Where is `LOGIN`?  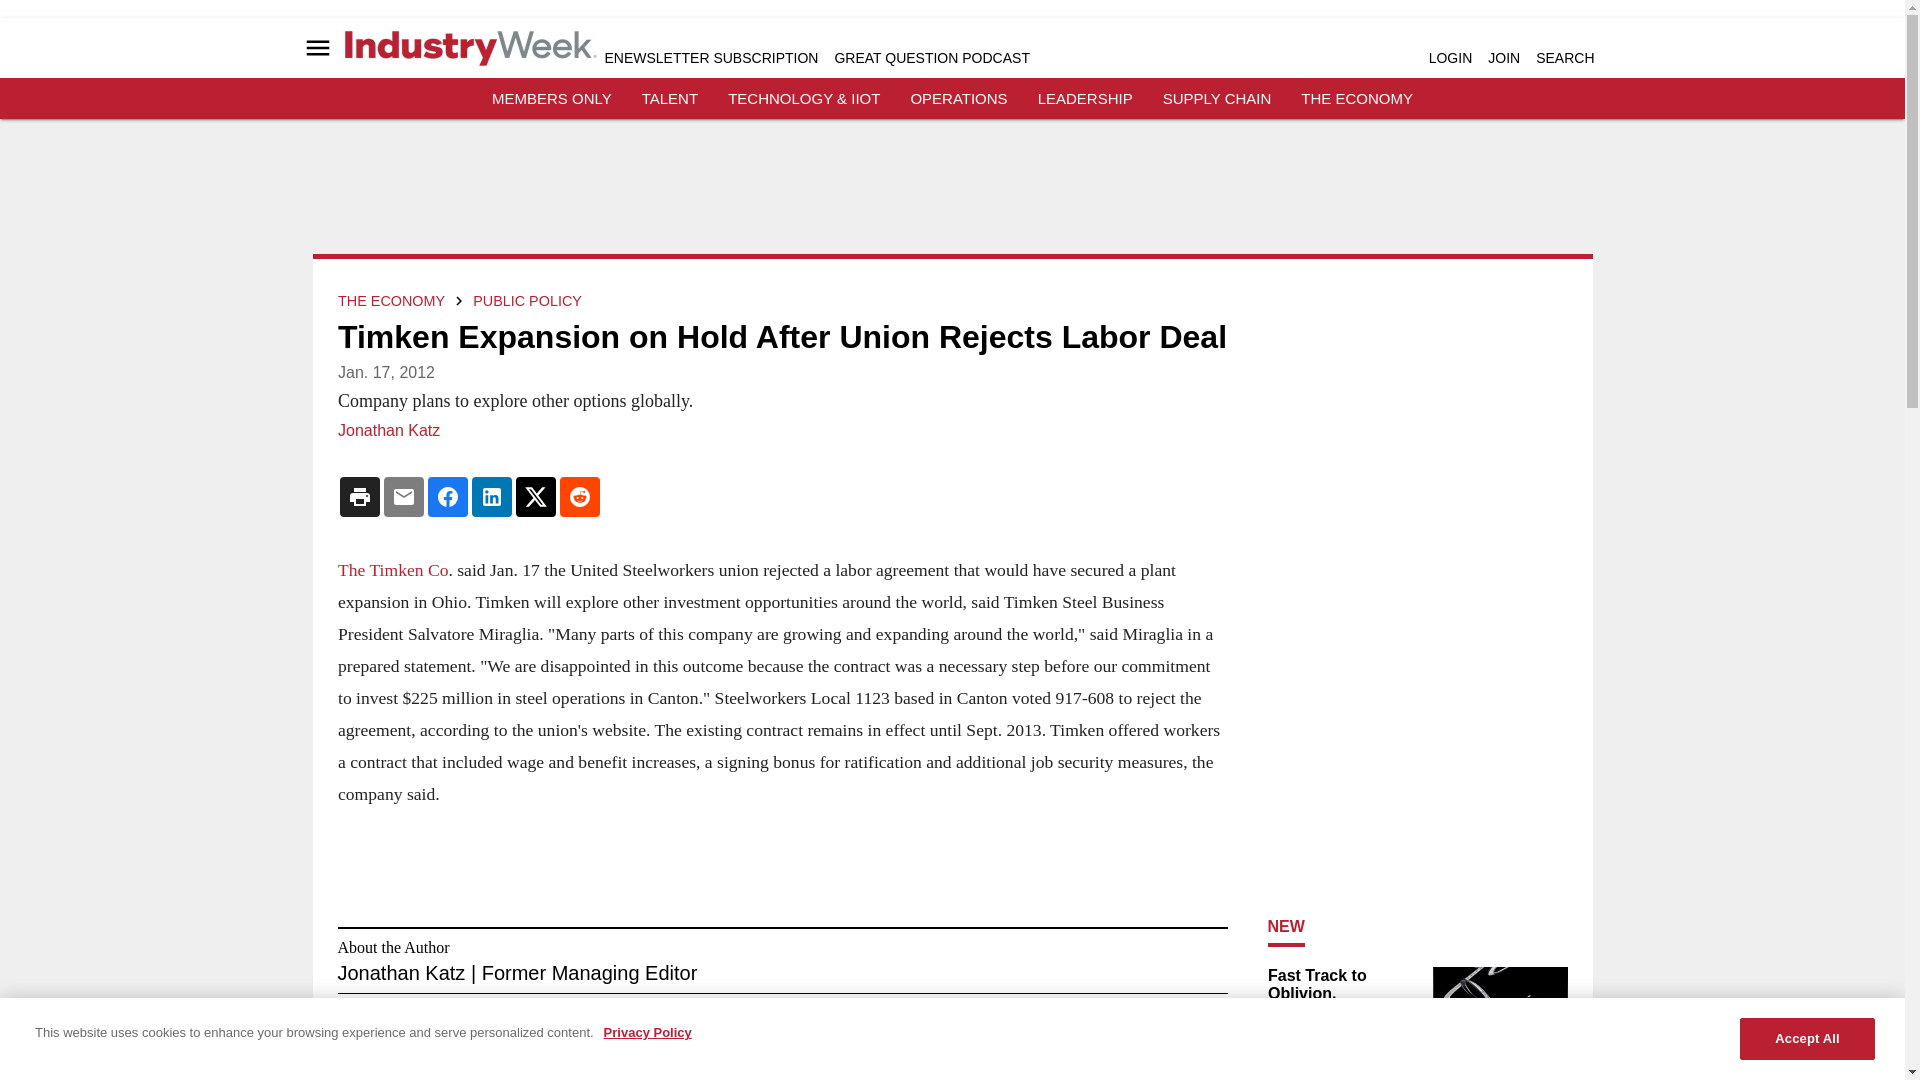 LOGIN is located at coordinates (1450, 57).